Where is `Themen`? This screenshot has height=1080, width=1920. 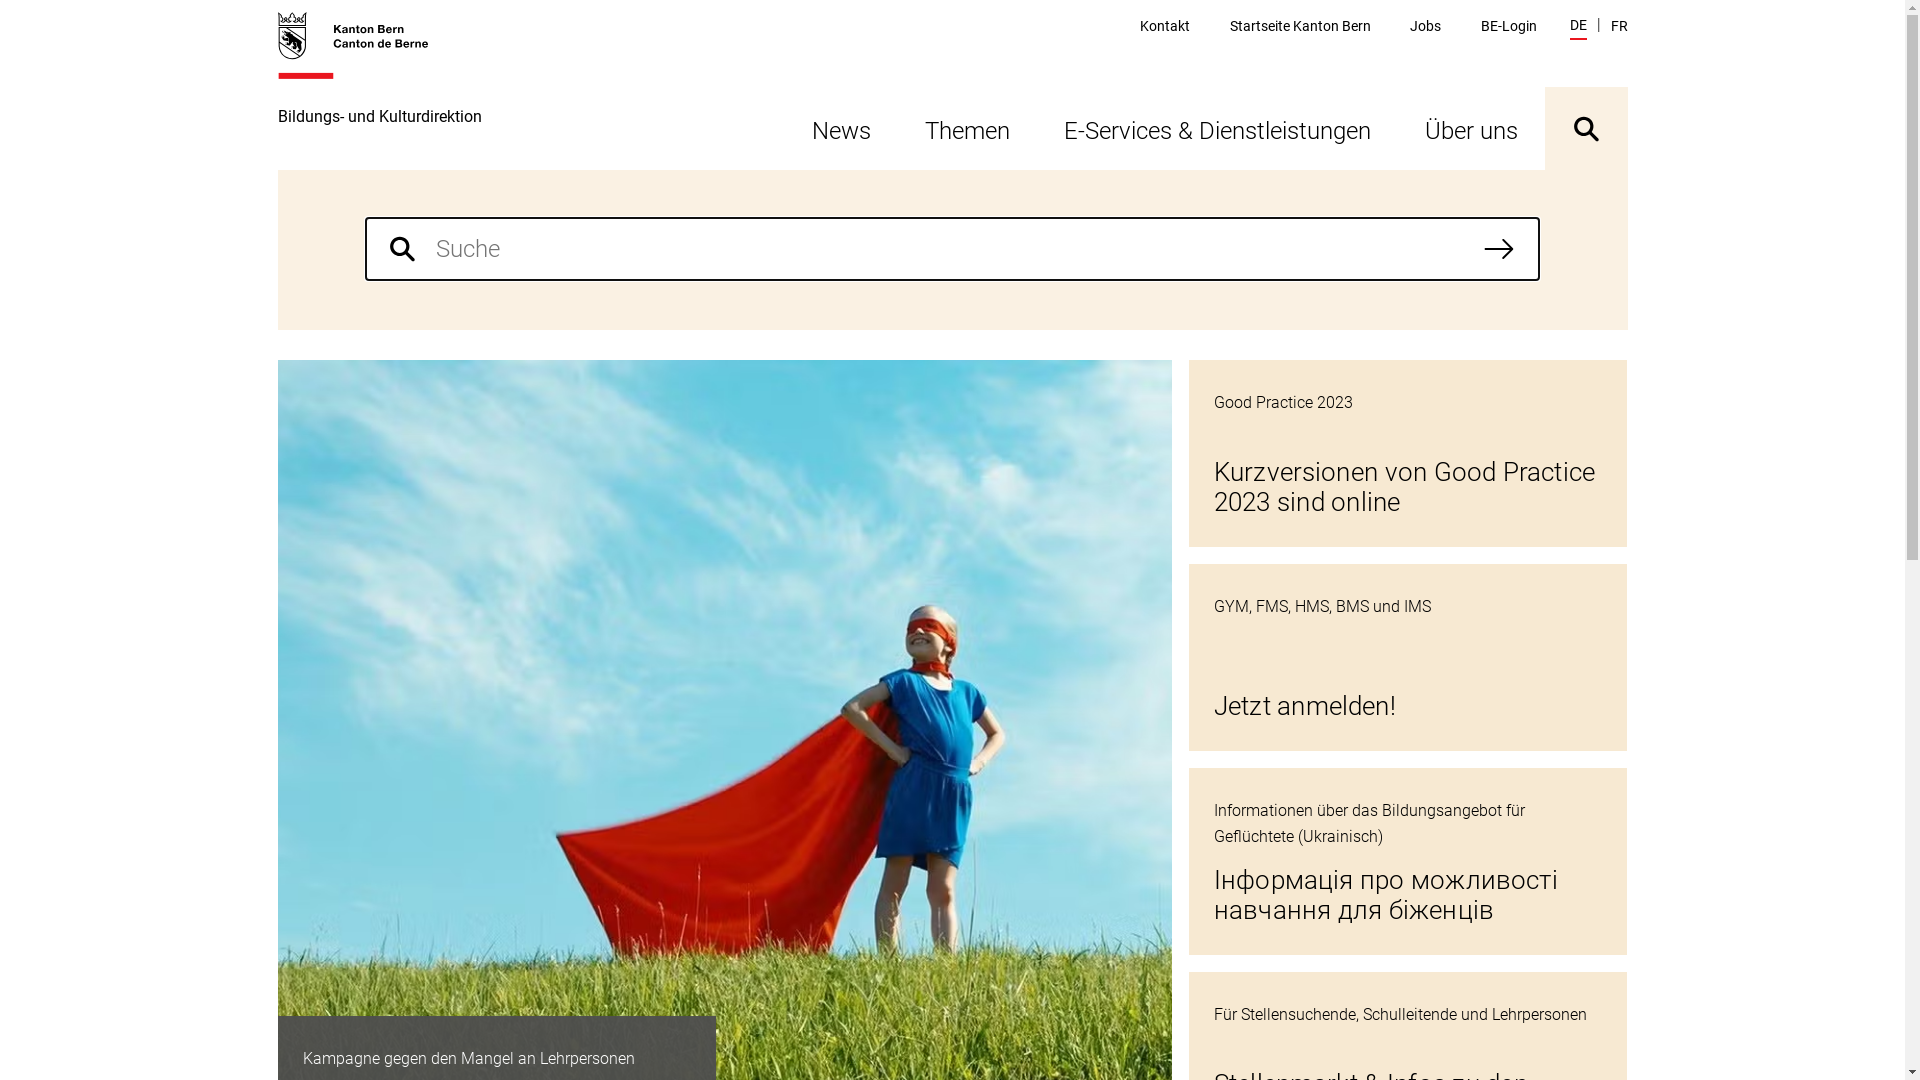 Themen is located at coordinates (968, 128).